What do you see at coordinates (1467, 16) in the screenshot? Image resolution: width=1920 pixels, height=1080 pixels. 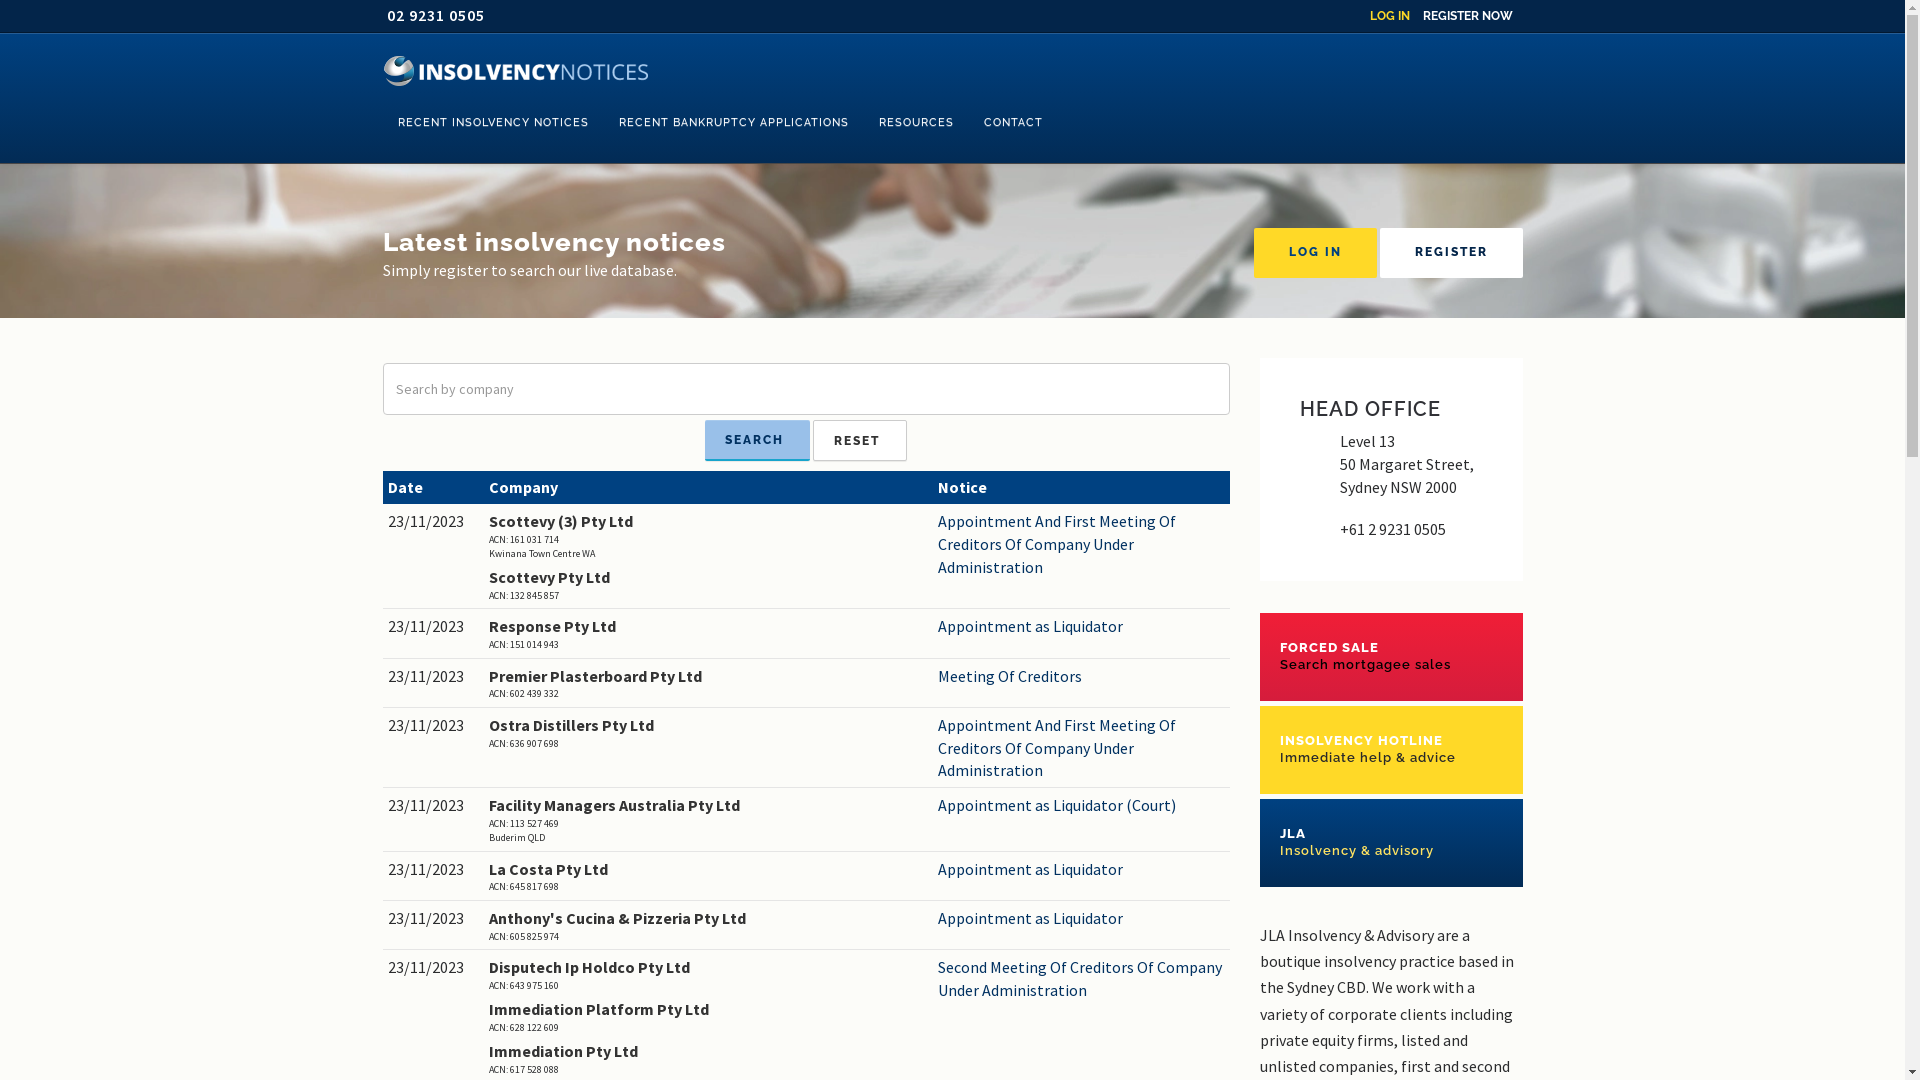 I see `REGISTER NOW` at bounding box center [1467, 16].